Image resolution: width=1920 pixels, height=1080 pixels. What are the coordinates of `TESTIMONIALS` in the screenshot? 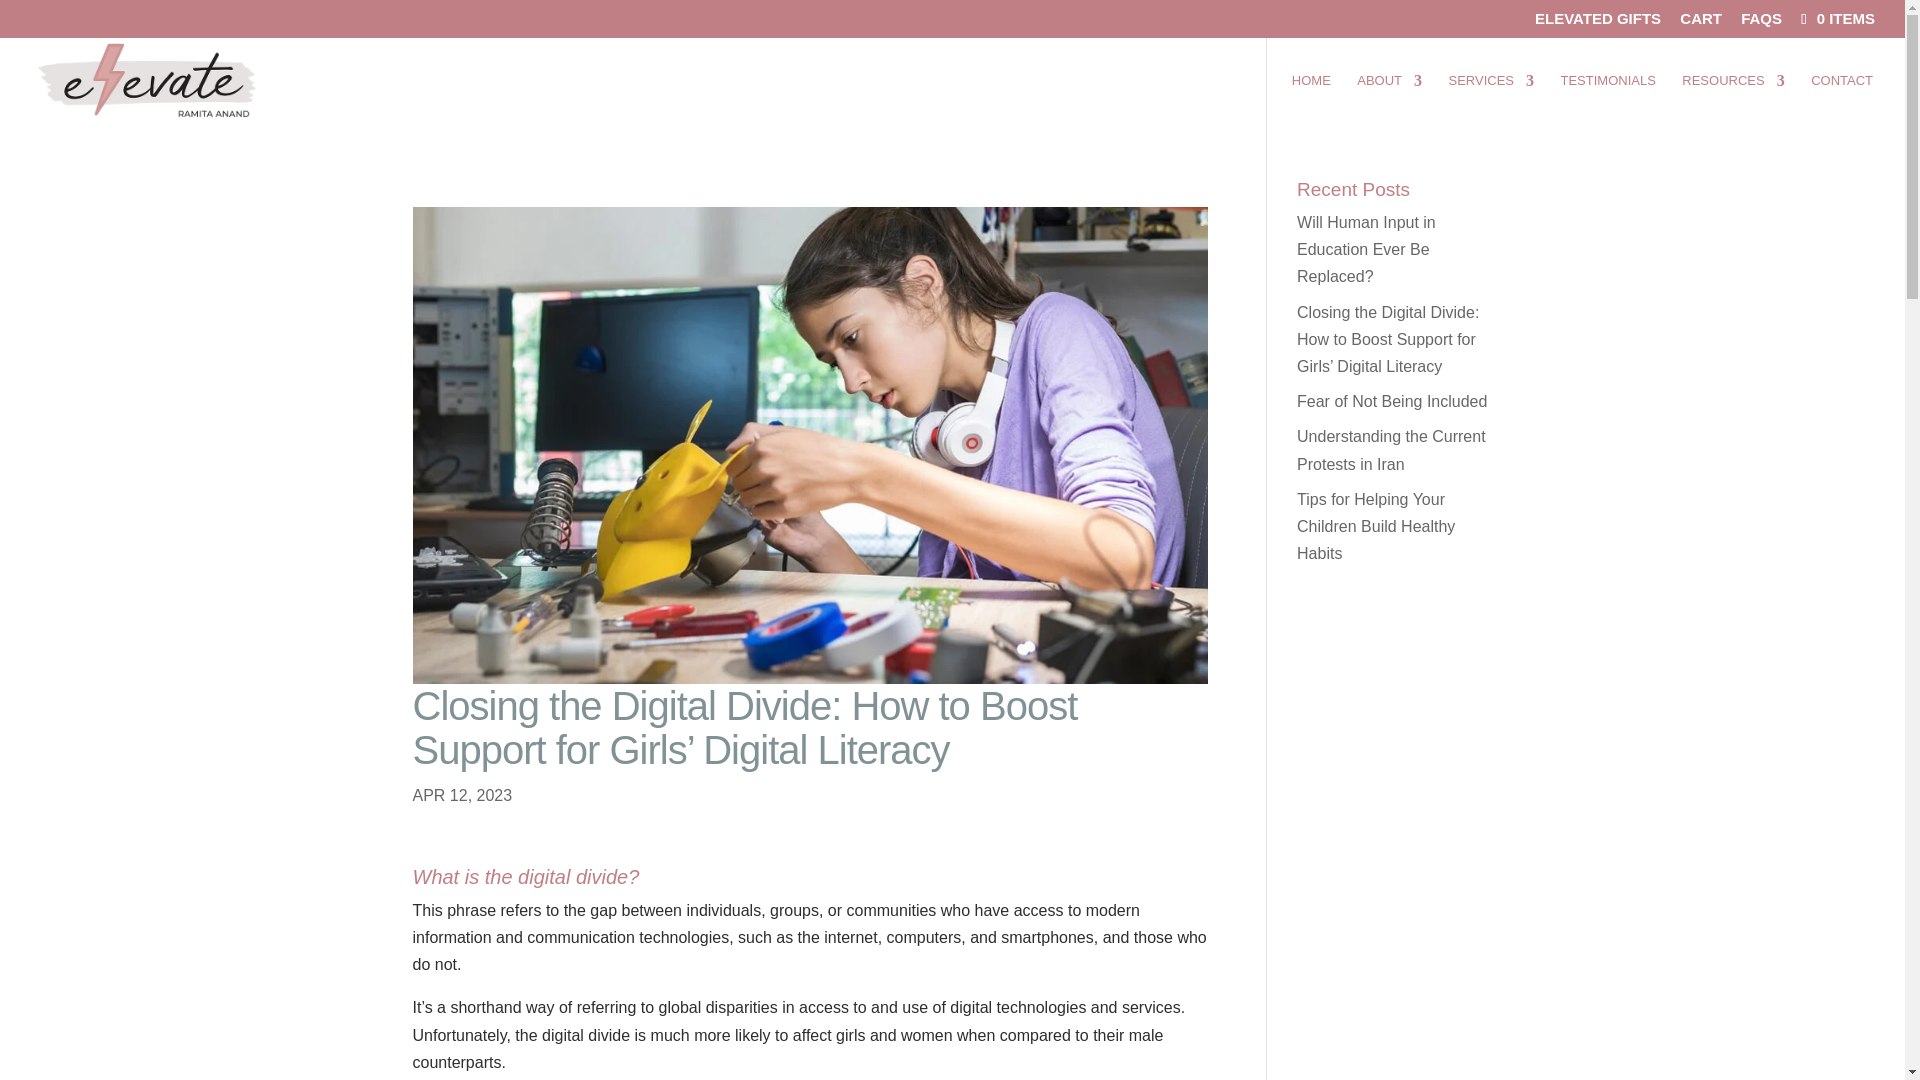 It's located at (1607, 98).